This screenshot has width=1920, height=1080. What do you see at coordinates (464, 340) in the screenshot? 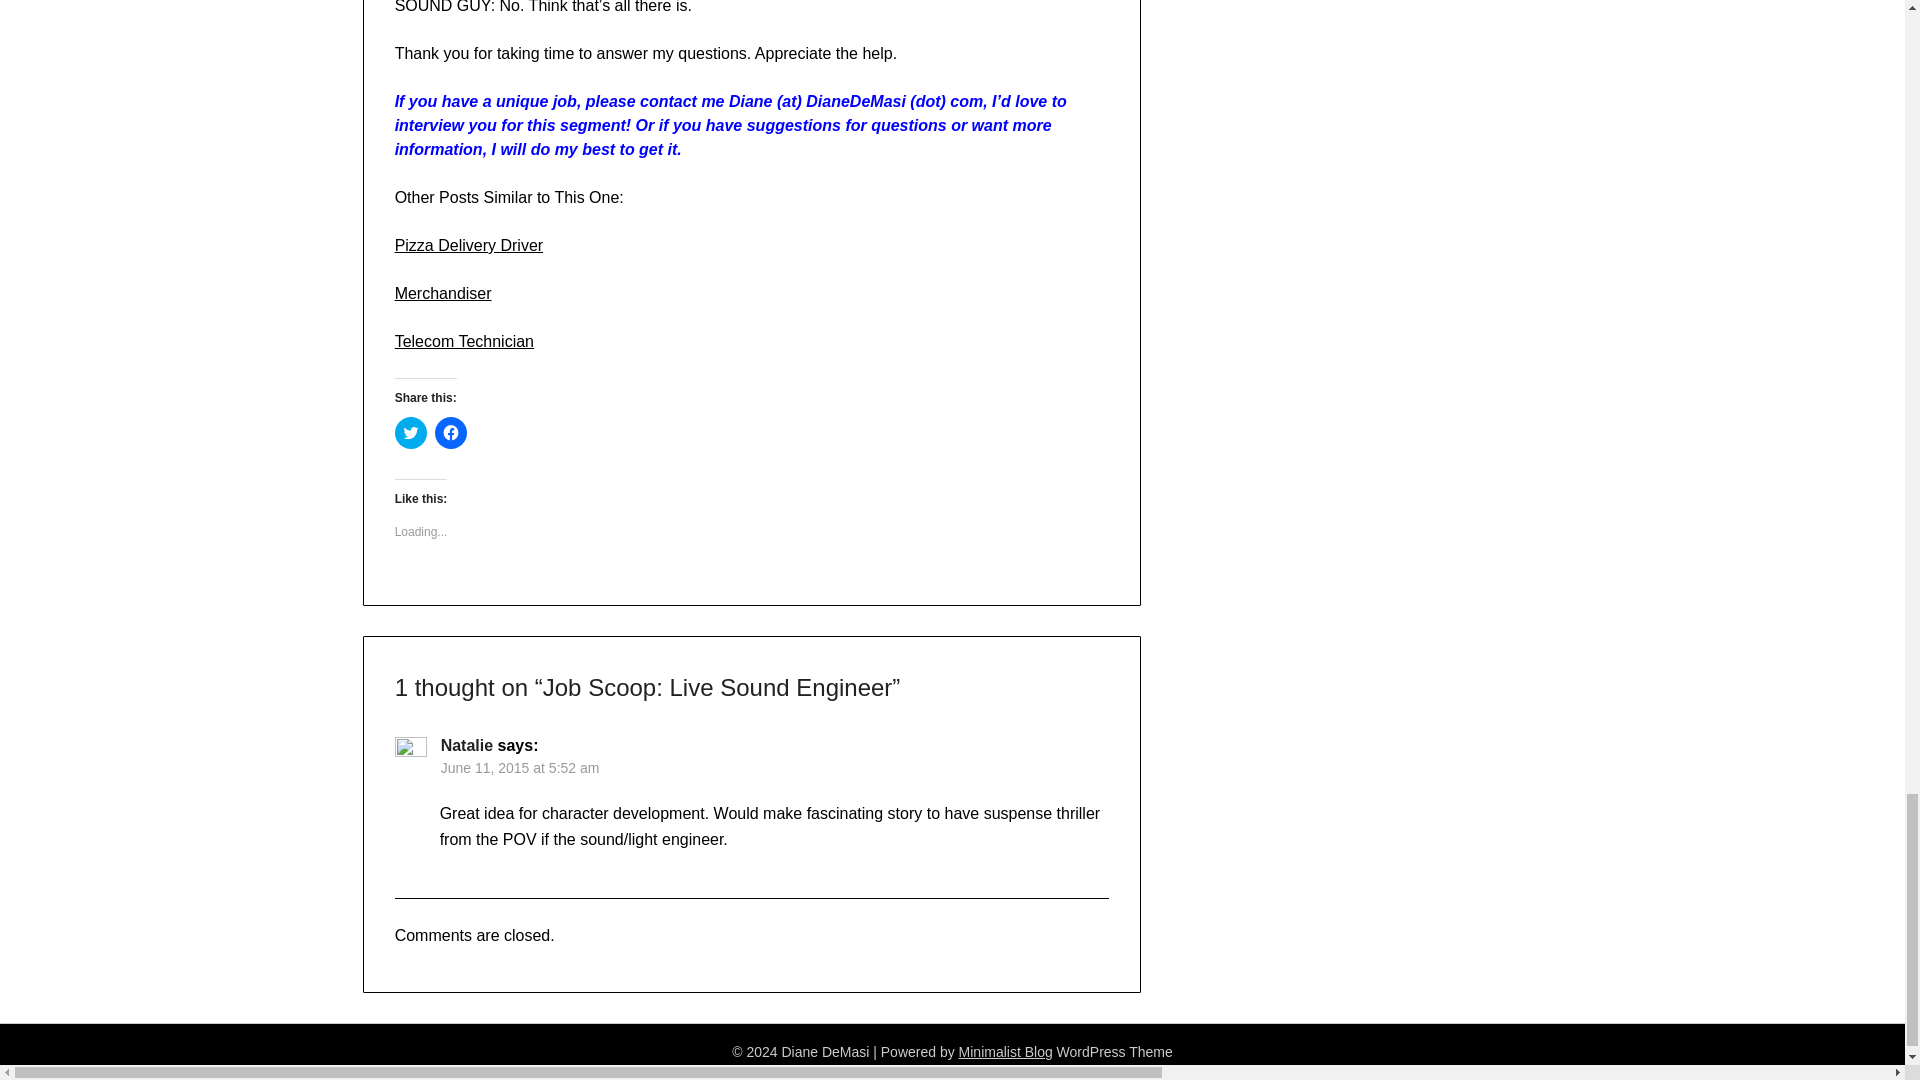
I see `Telecom Technician` at bounding box center [464, 340].